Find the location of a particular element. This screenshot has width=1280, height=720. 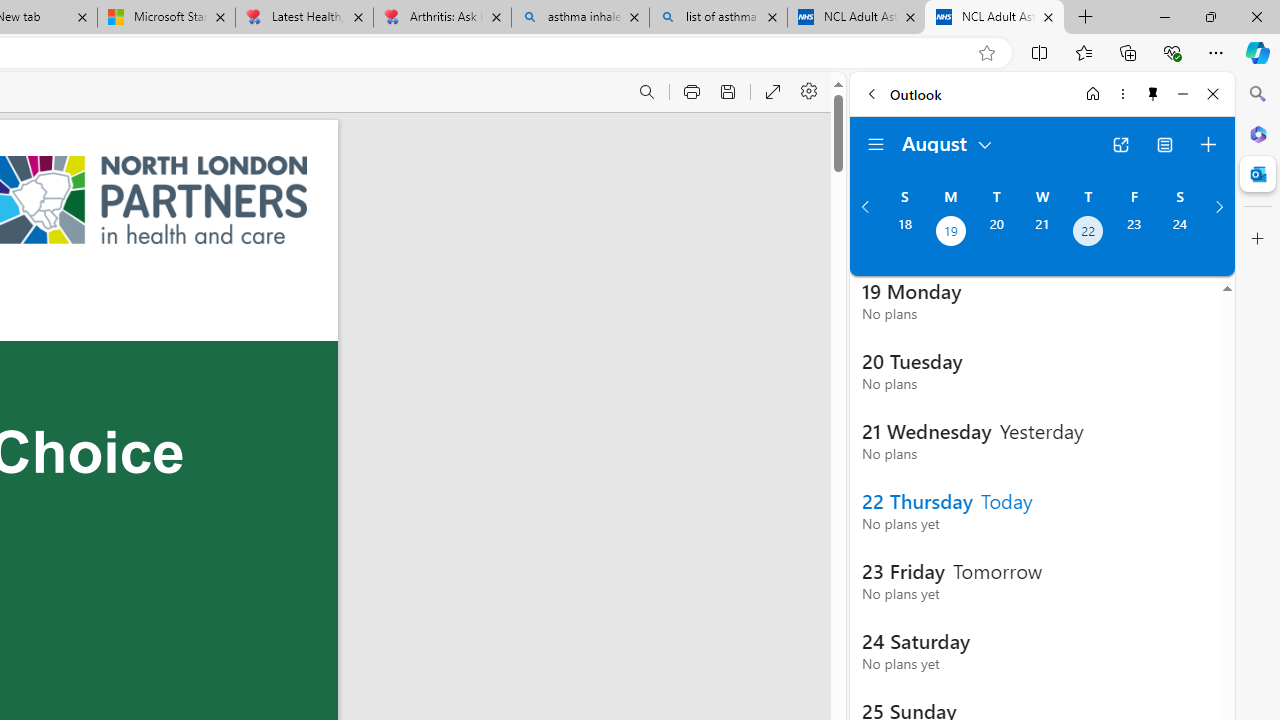

Monday, August 19, 2024. Date selected.  is located at coordinates (950, 233).